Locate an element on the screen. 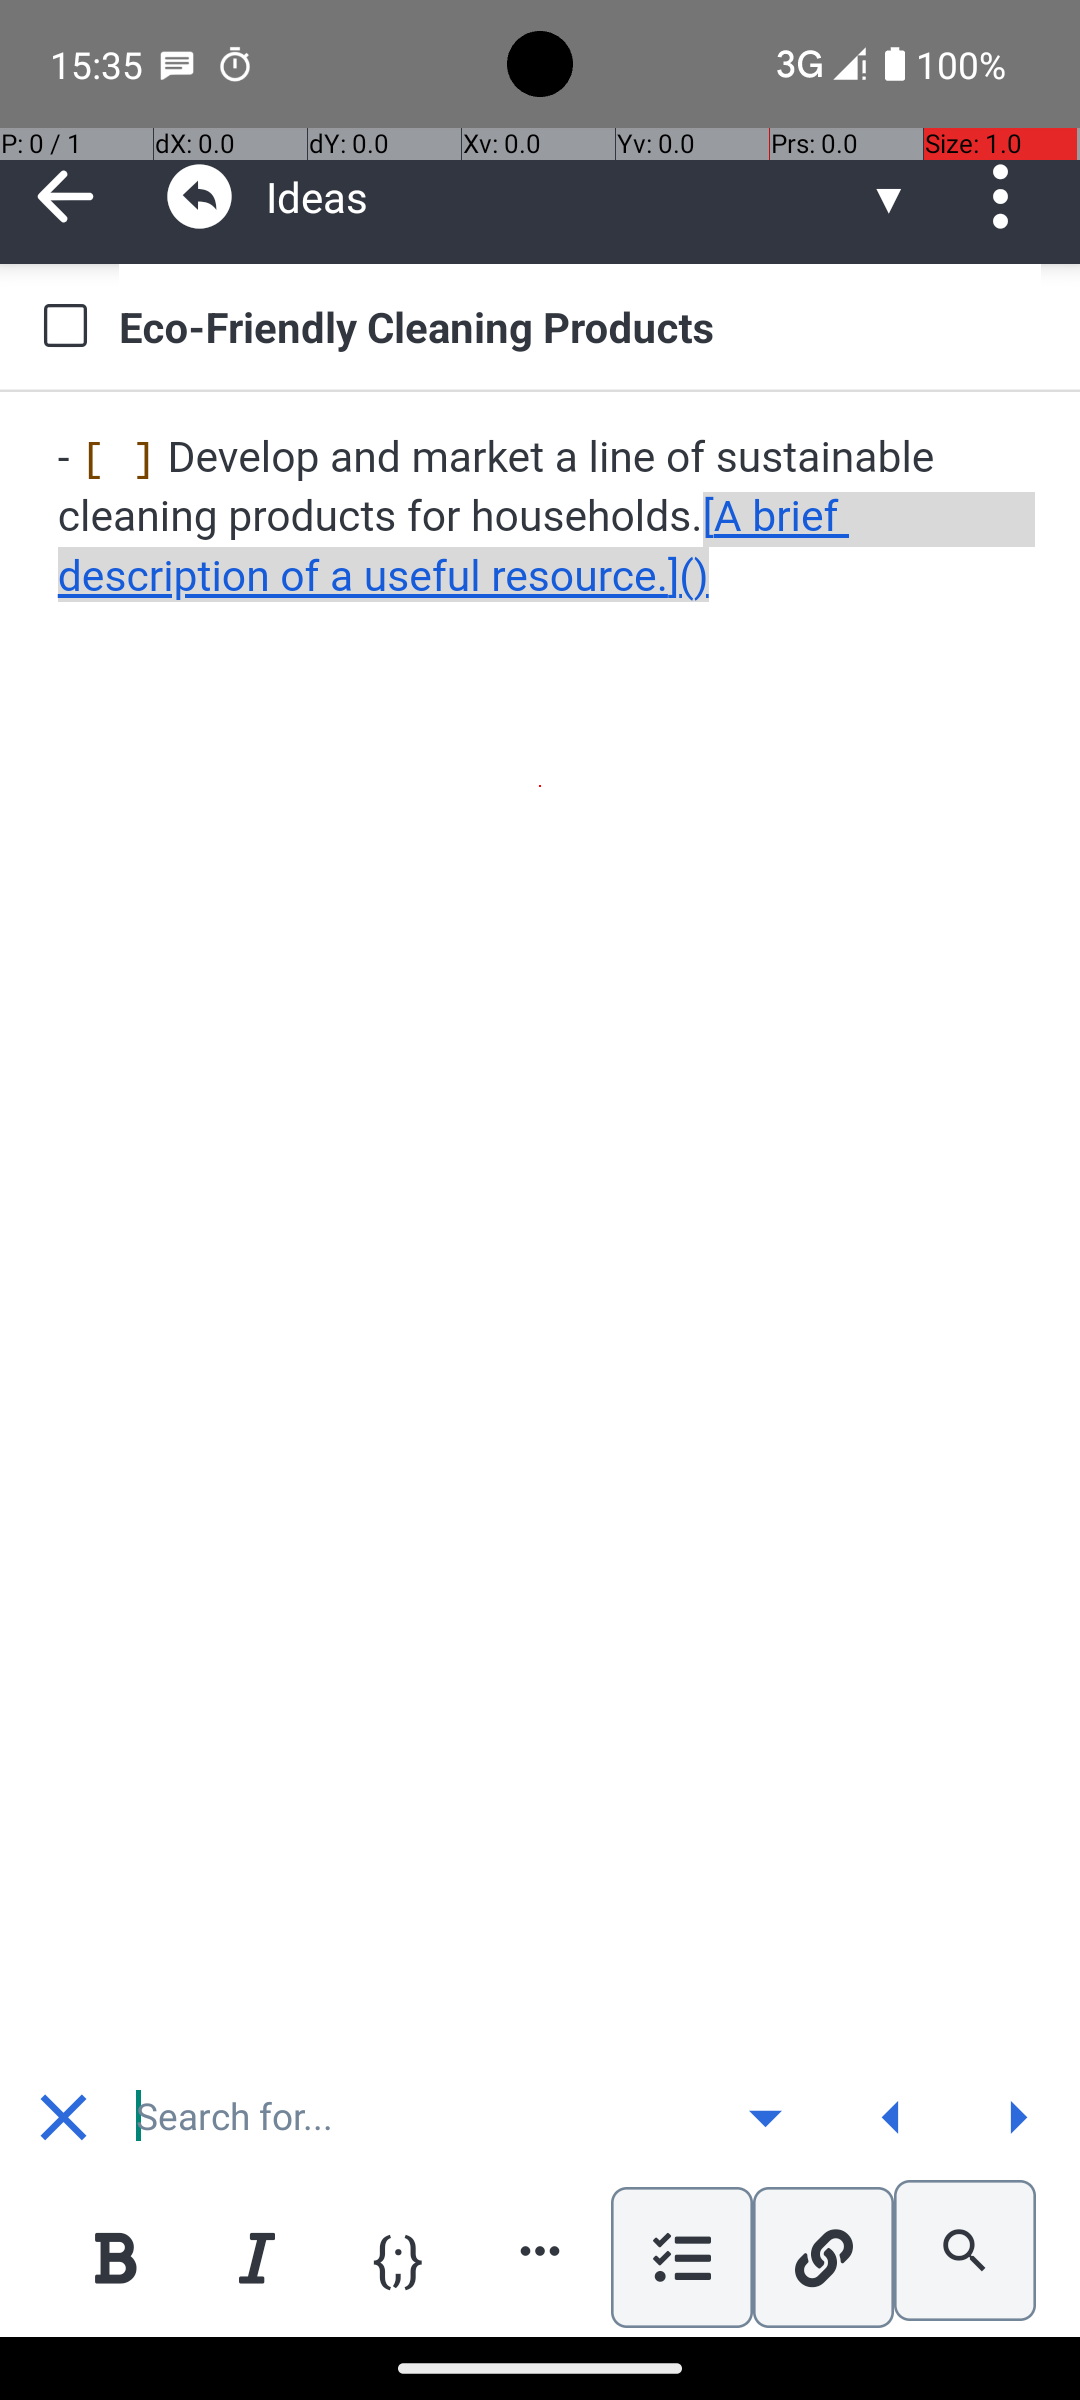  Search for... is located at coordinates (414, 2117).